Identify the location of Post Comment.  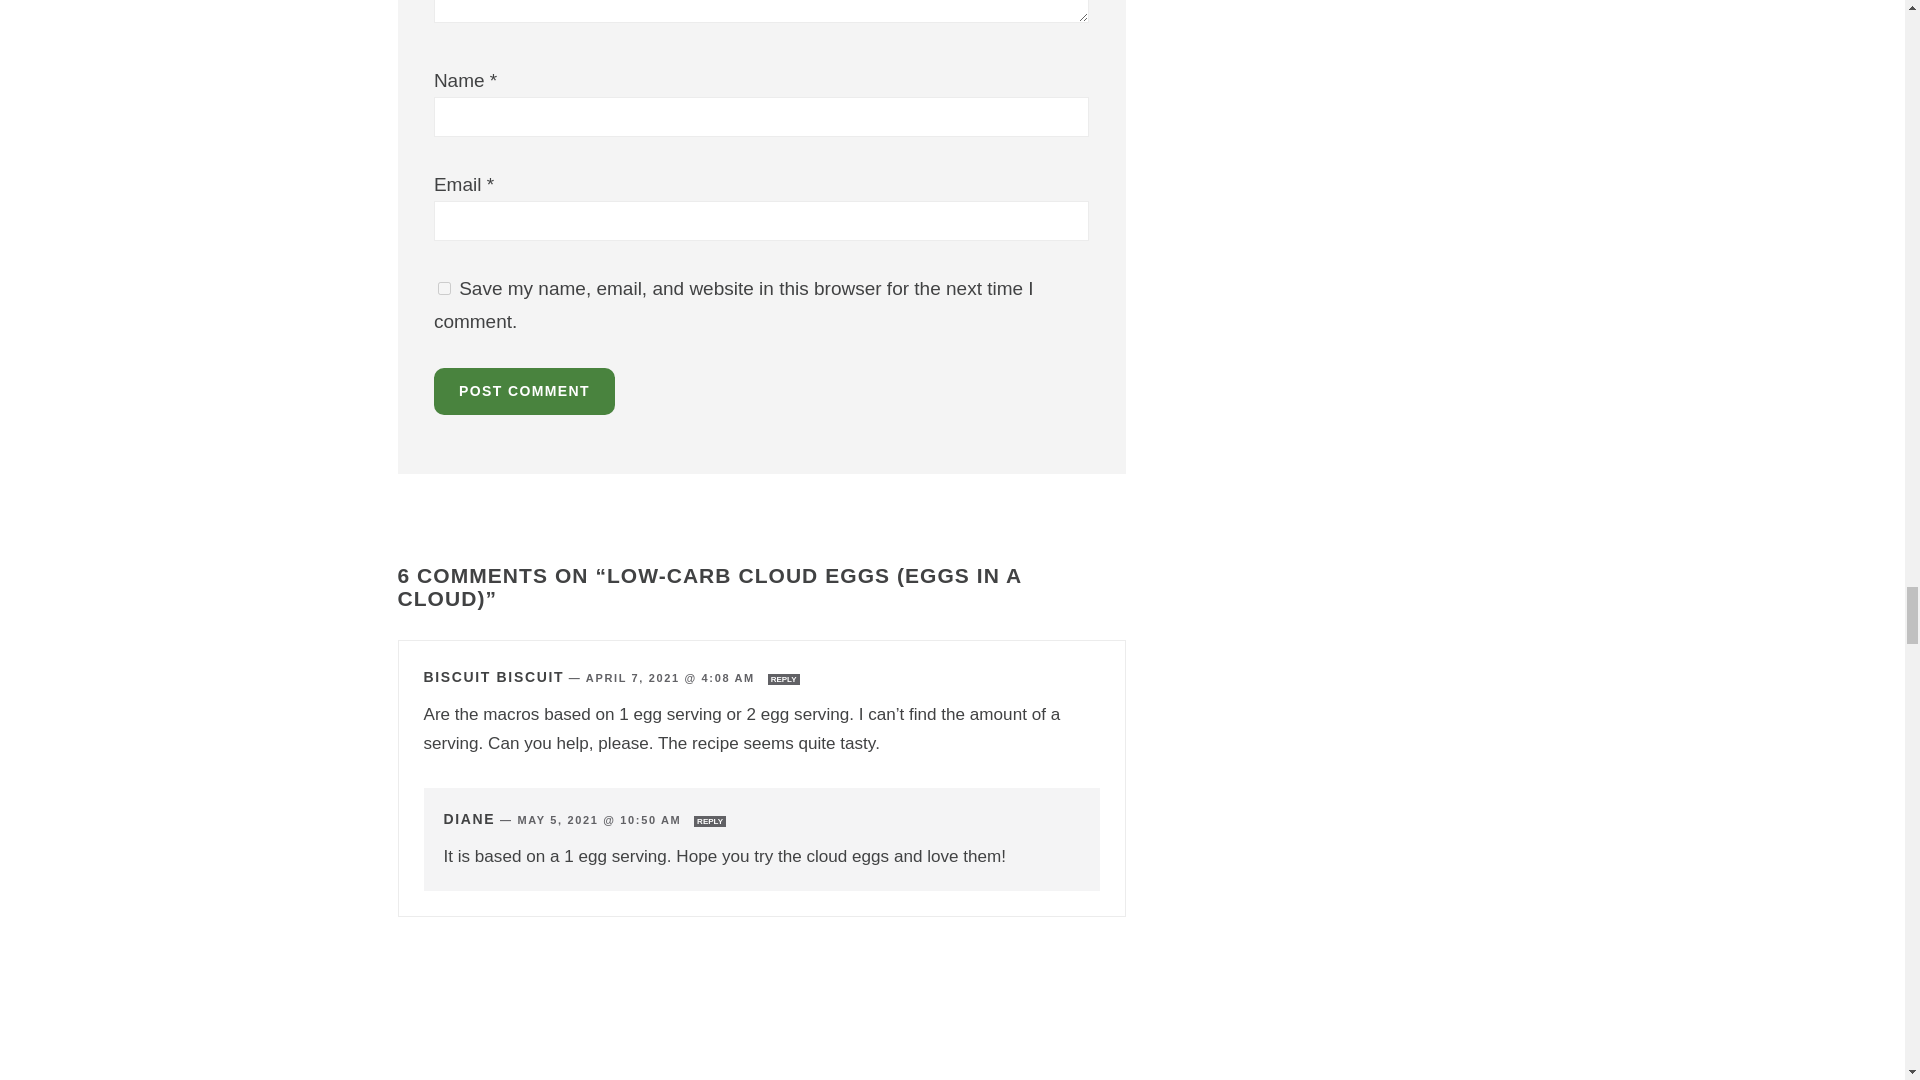
(524, 391).